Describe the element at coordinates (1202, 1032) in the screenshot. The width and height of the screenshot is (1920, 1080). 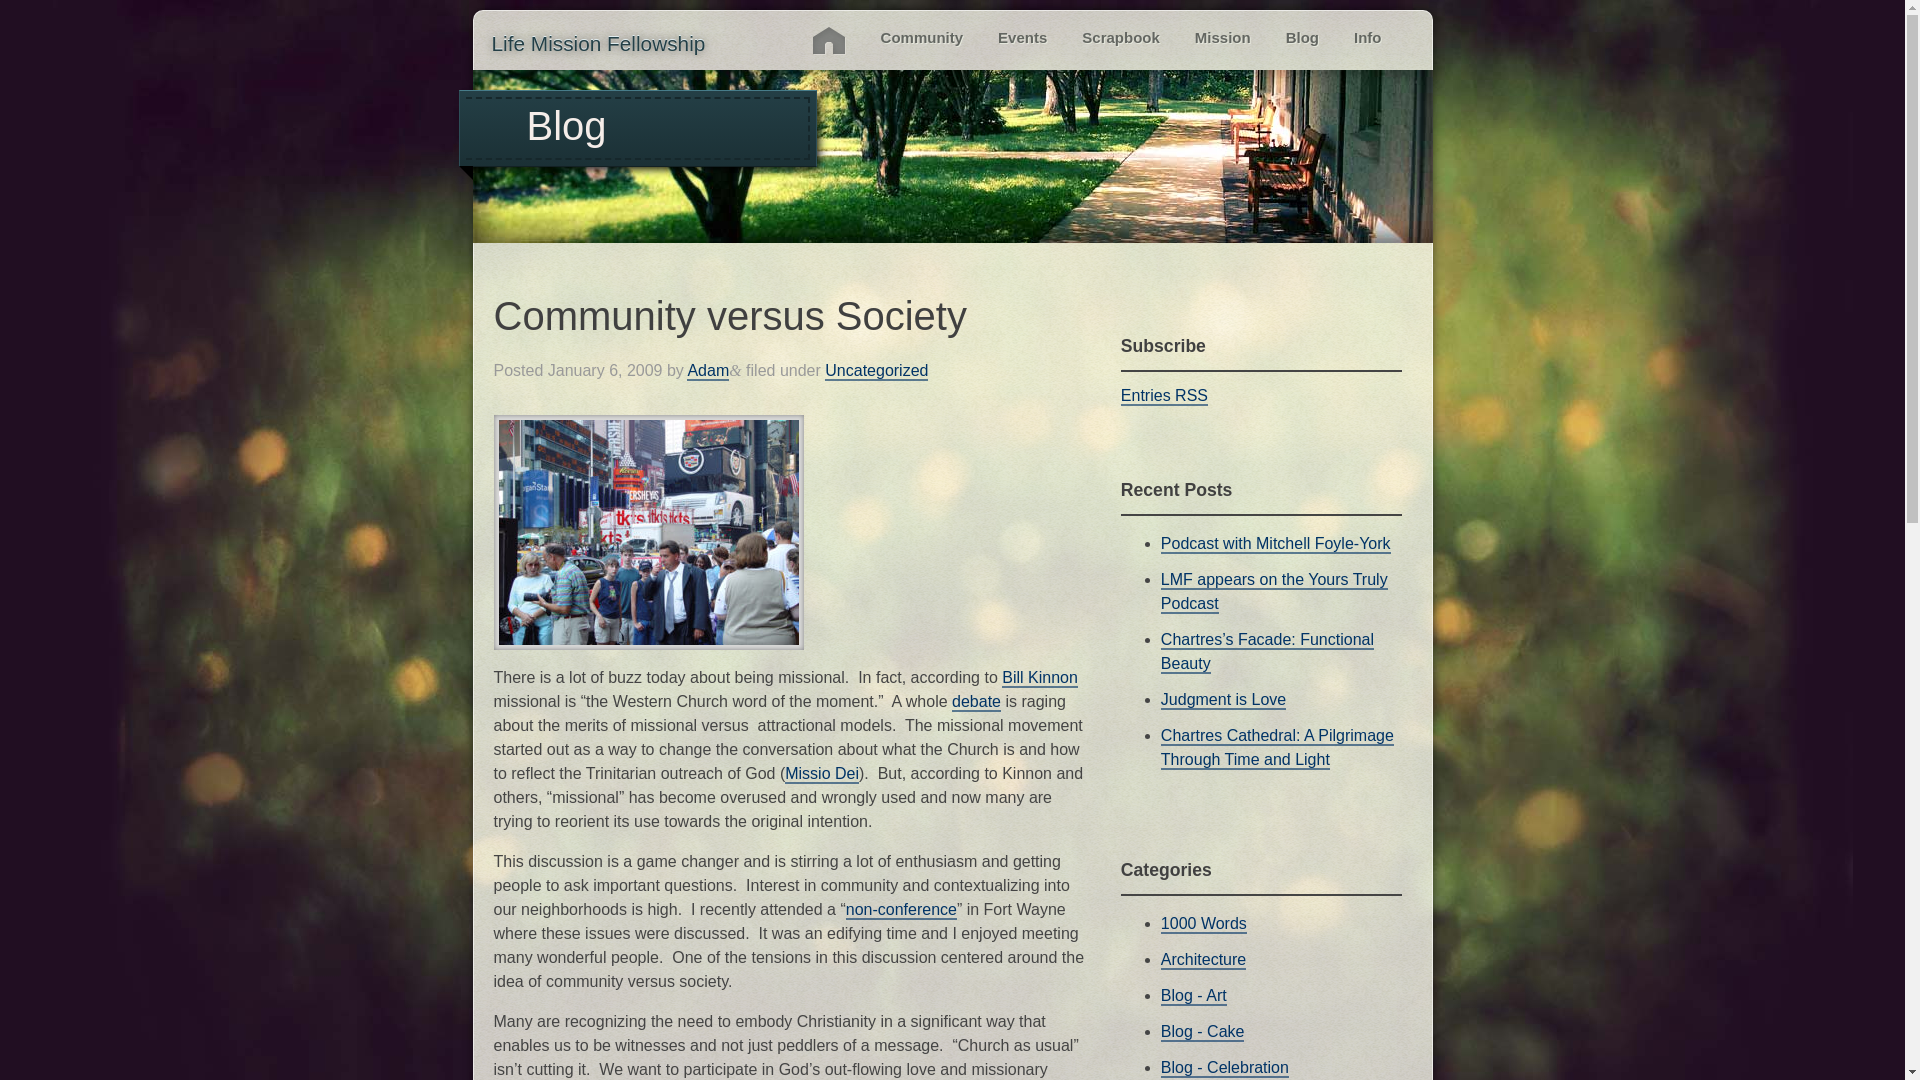
I see `Blog - Cake` at that location.